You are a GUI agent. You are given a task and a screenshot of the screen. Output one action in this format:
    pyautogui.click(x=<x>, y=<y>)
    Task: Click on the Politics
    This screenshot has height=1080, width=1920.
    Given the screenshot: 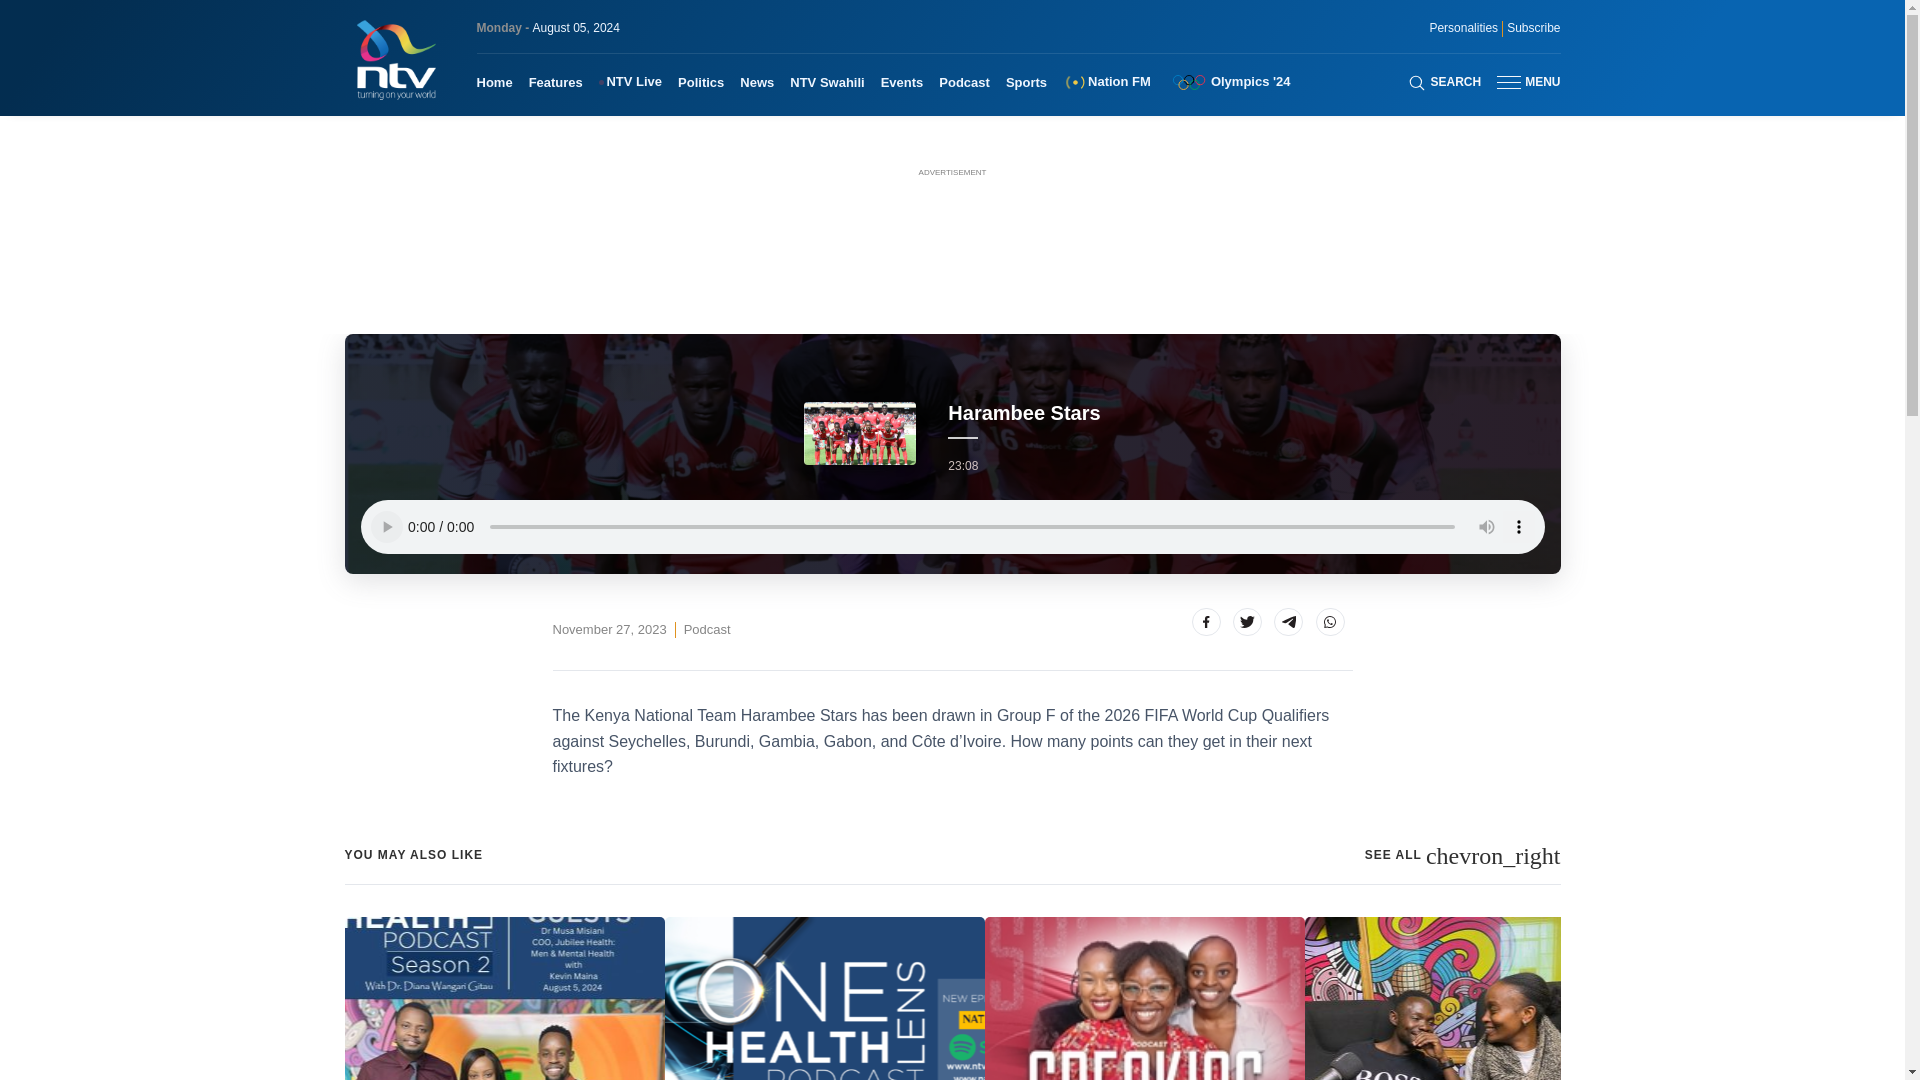 What is the action you would take?
    pyautogui.click(x=700, y=82)
    